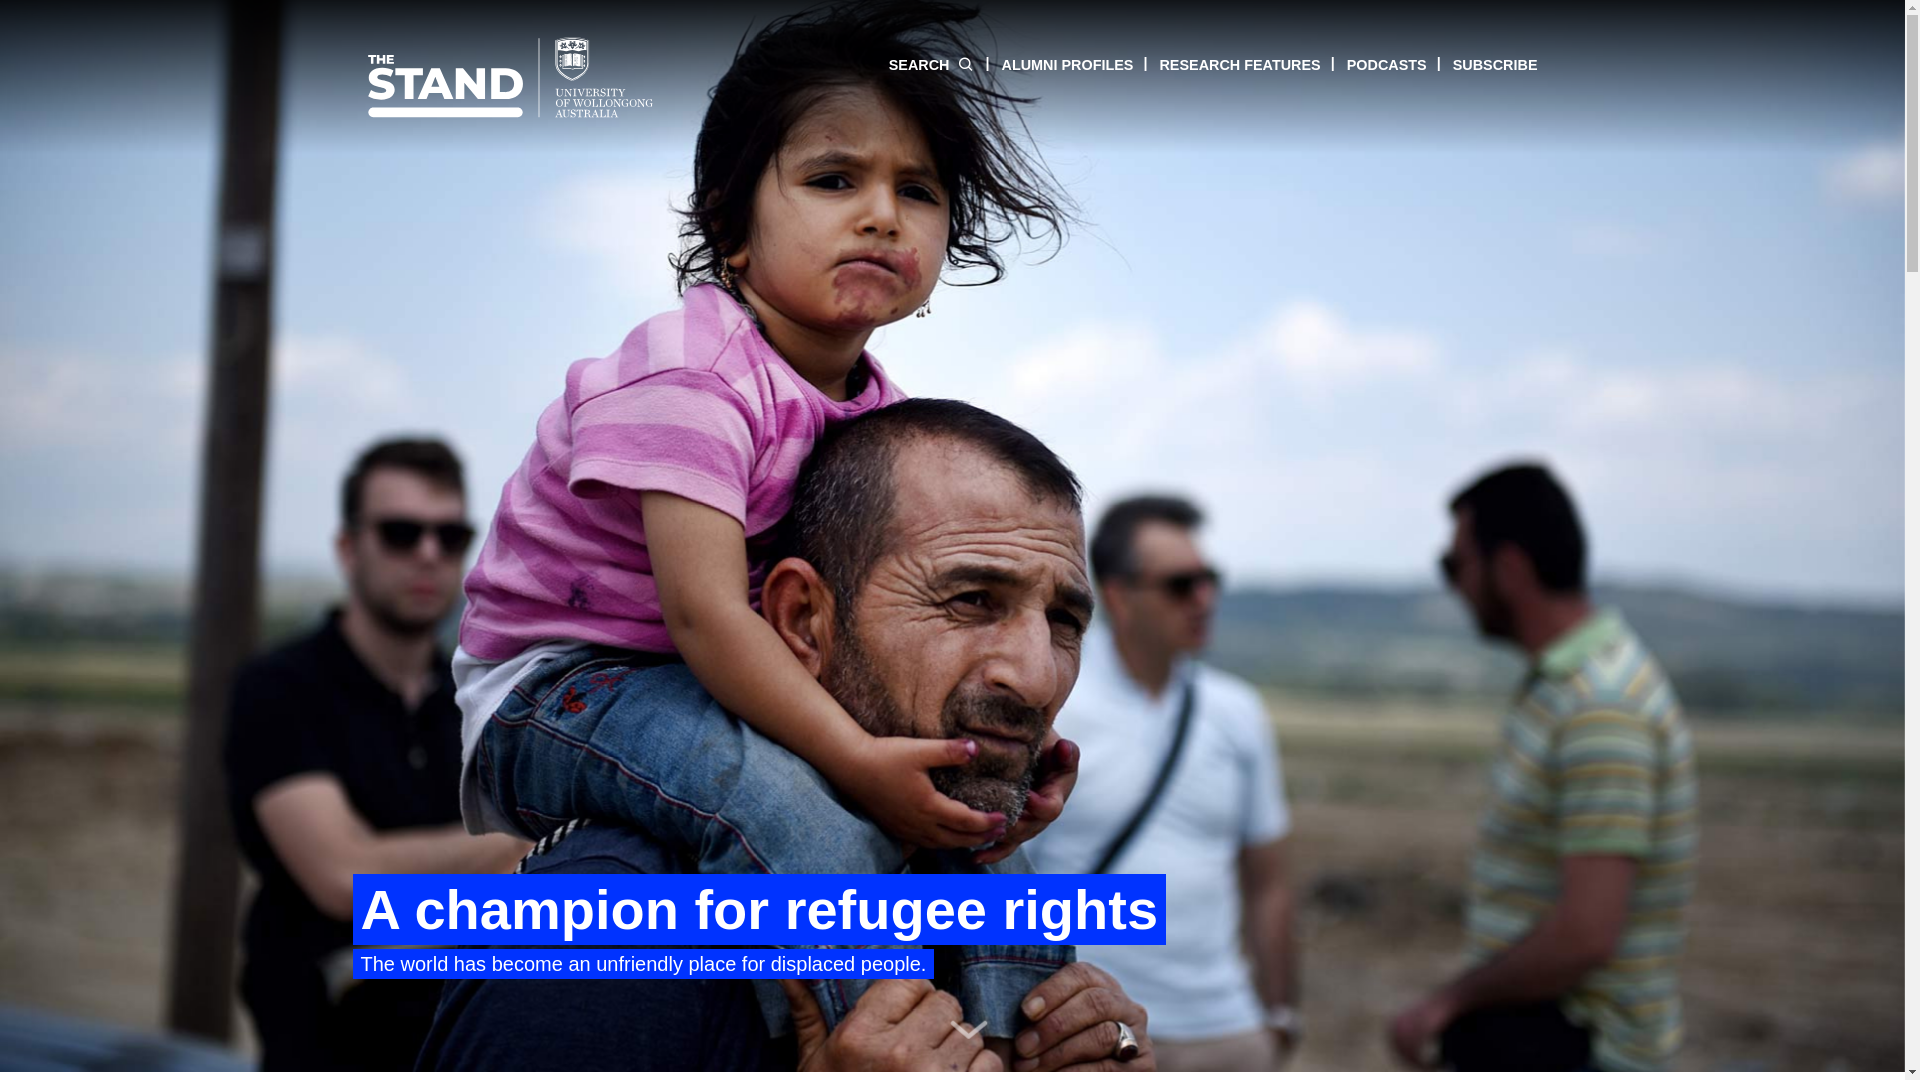 The image size is (1920, 1080). I want to click on ALUMNI PROFILES, so click(1054, 64).